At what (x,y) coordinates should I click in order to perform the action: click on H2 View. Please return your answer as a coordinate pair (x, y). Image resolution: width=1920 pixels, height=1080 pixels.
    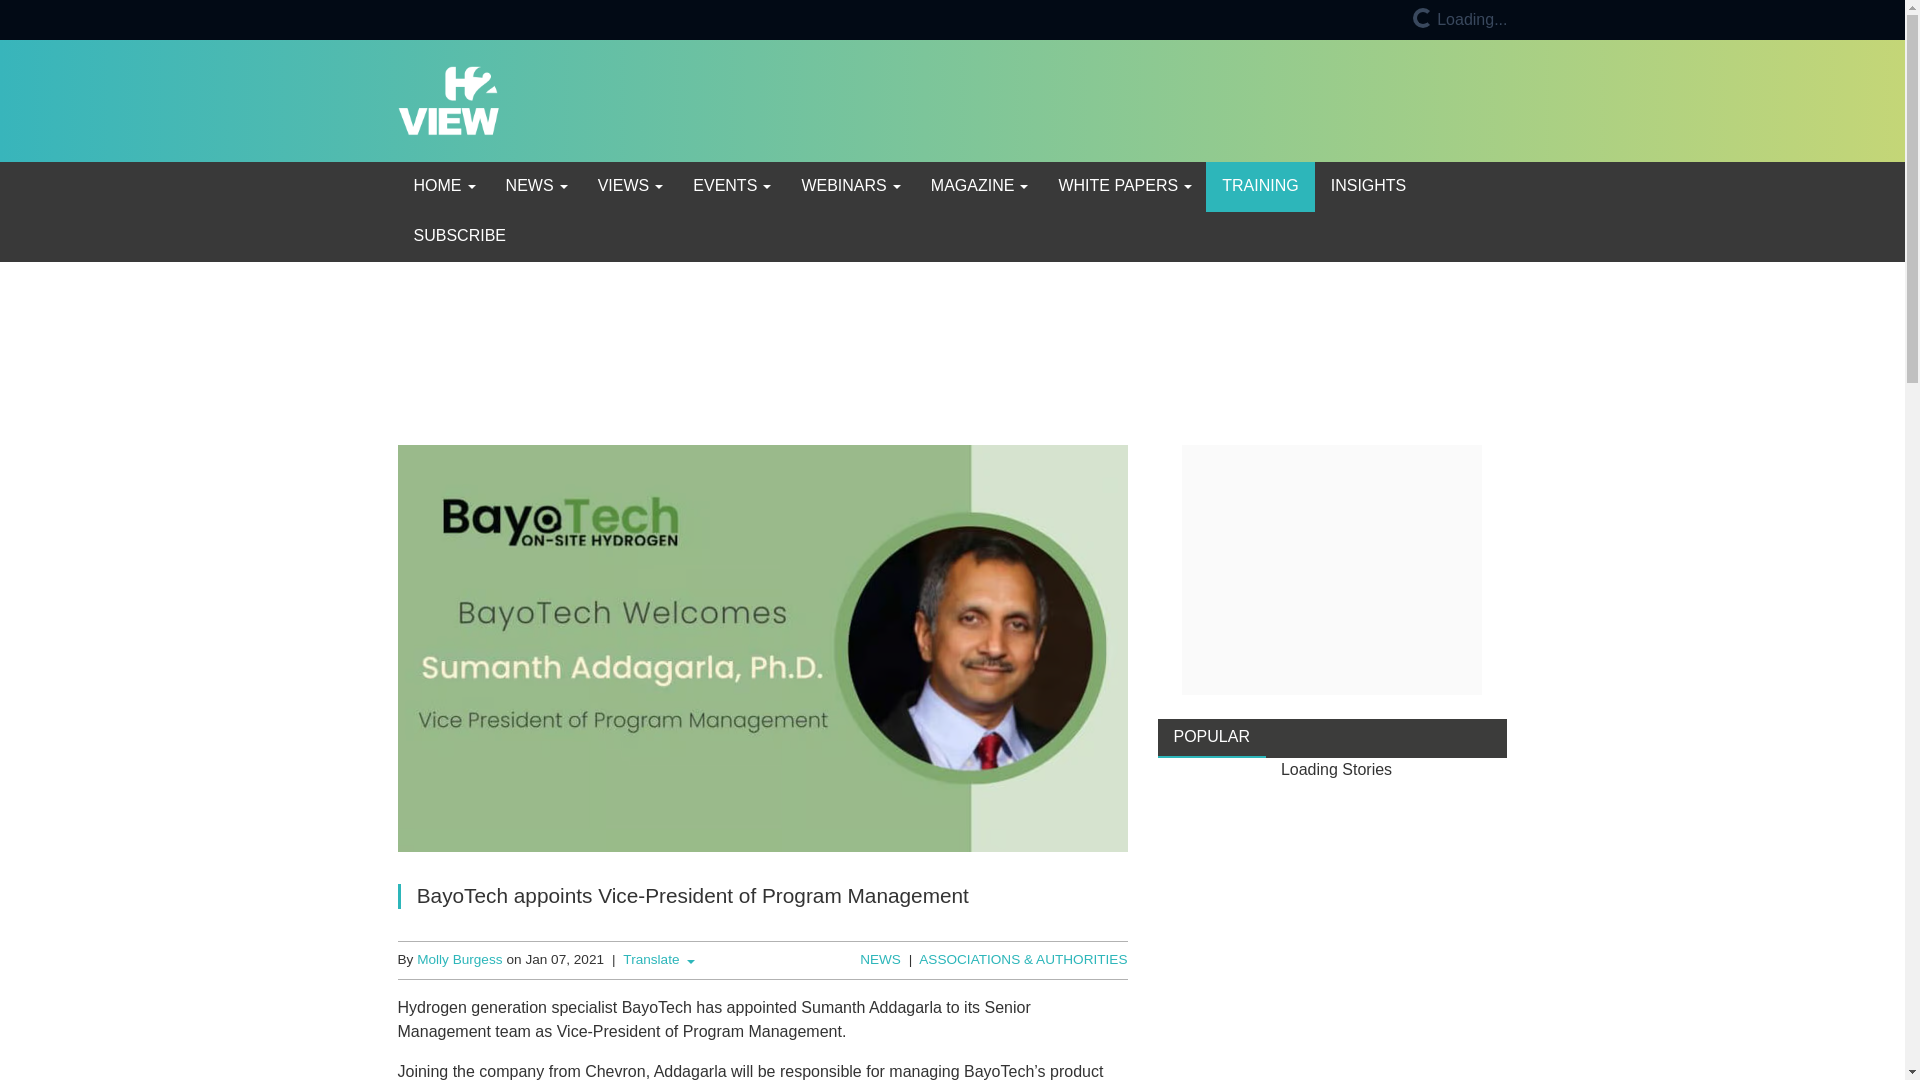
    Looking at the image, I should click on (448, 99).